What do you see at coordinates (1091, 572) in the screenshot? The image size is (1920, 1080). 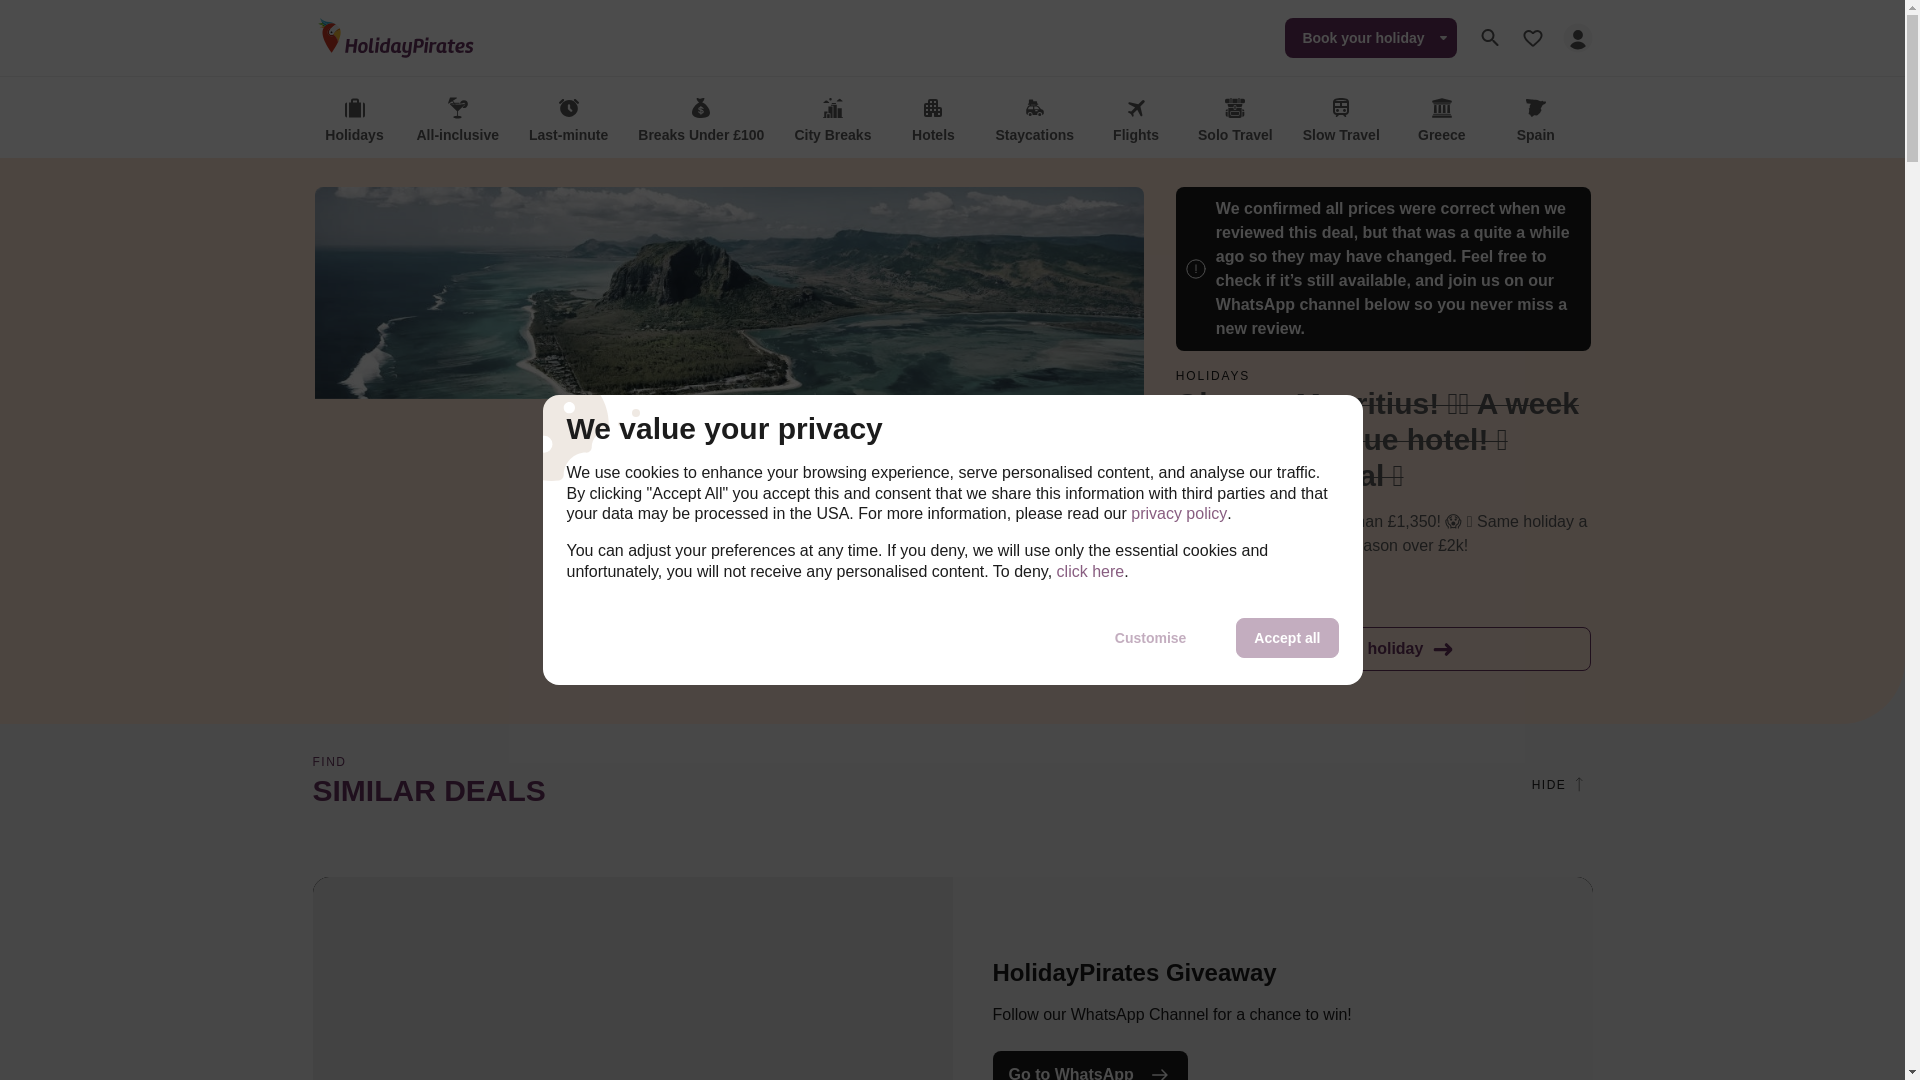 I see `click here` at bounding box center [1091, 572].